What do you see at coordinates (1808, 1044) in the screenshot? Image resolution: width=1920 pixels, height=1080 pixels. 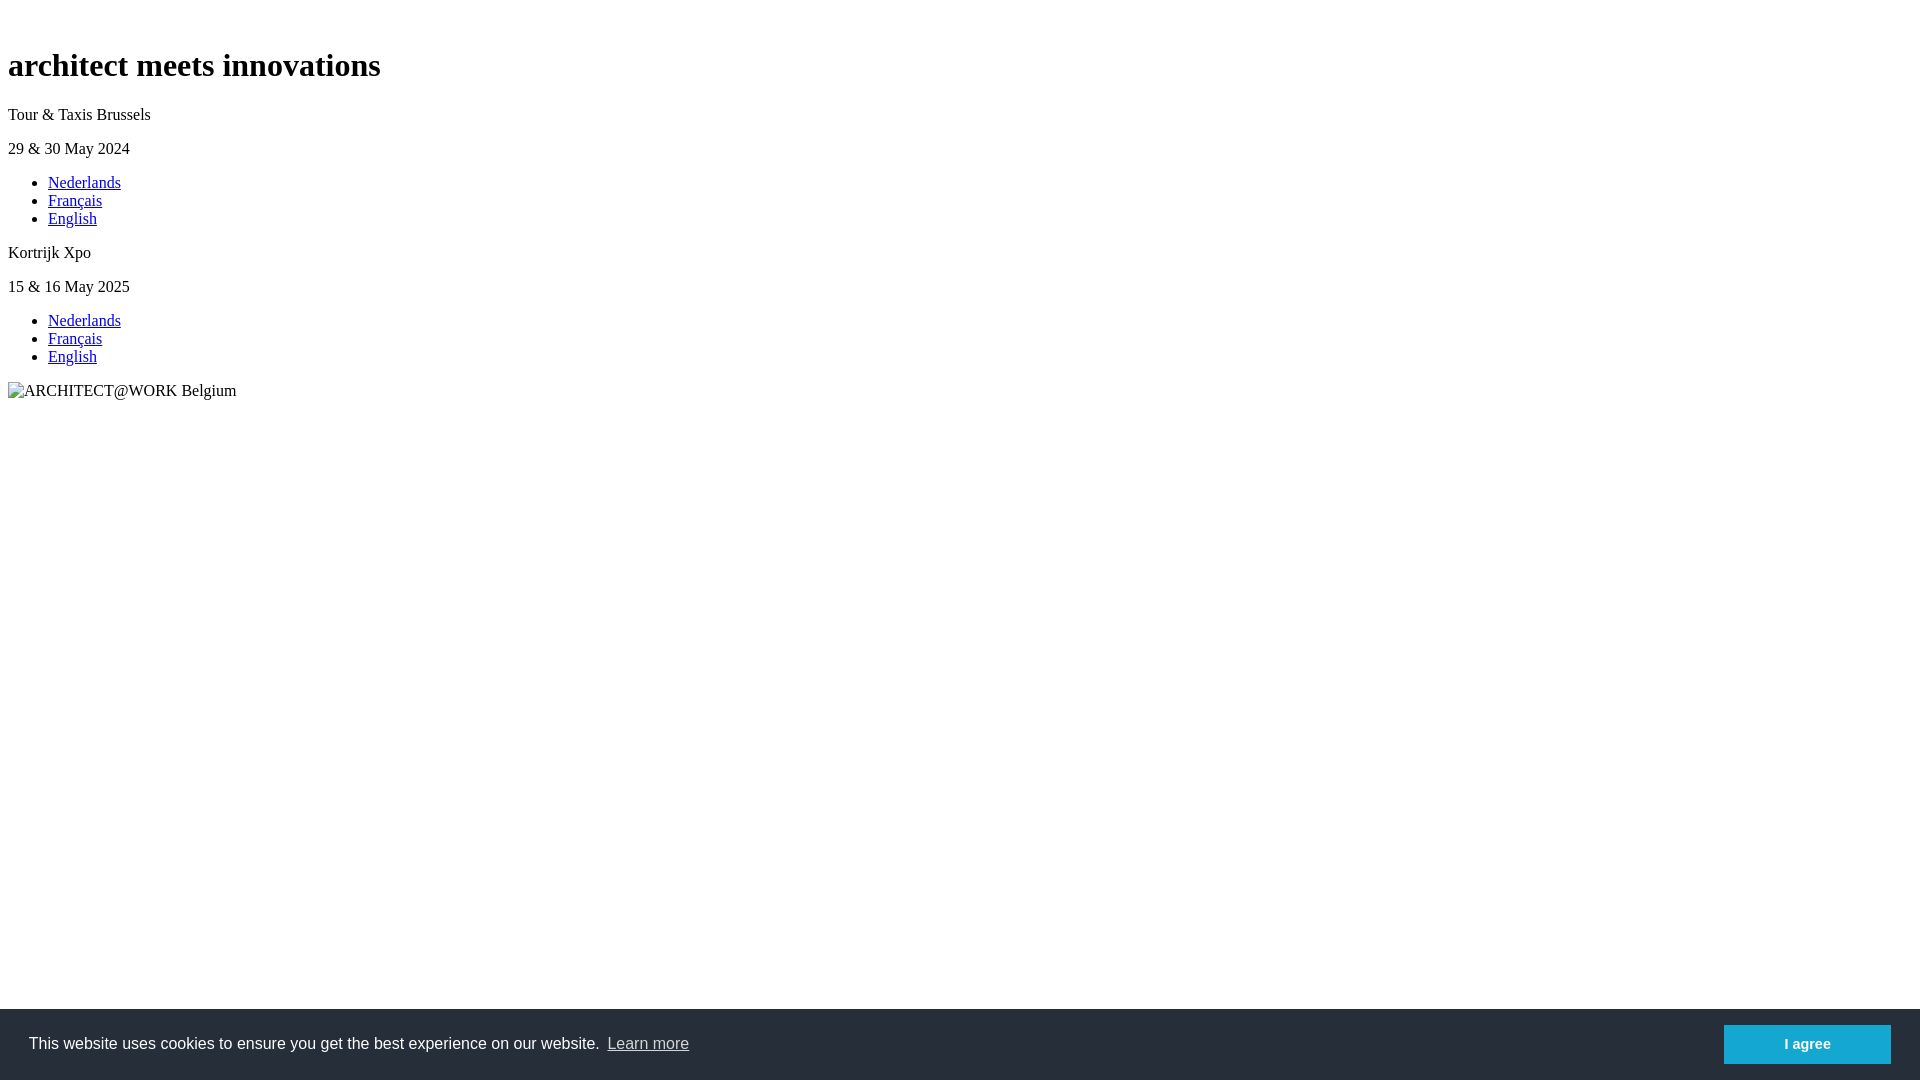 I see `I agree` at bounding box center [1808, 1044].